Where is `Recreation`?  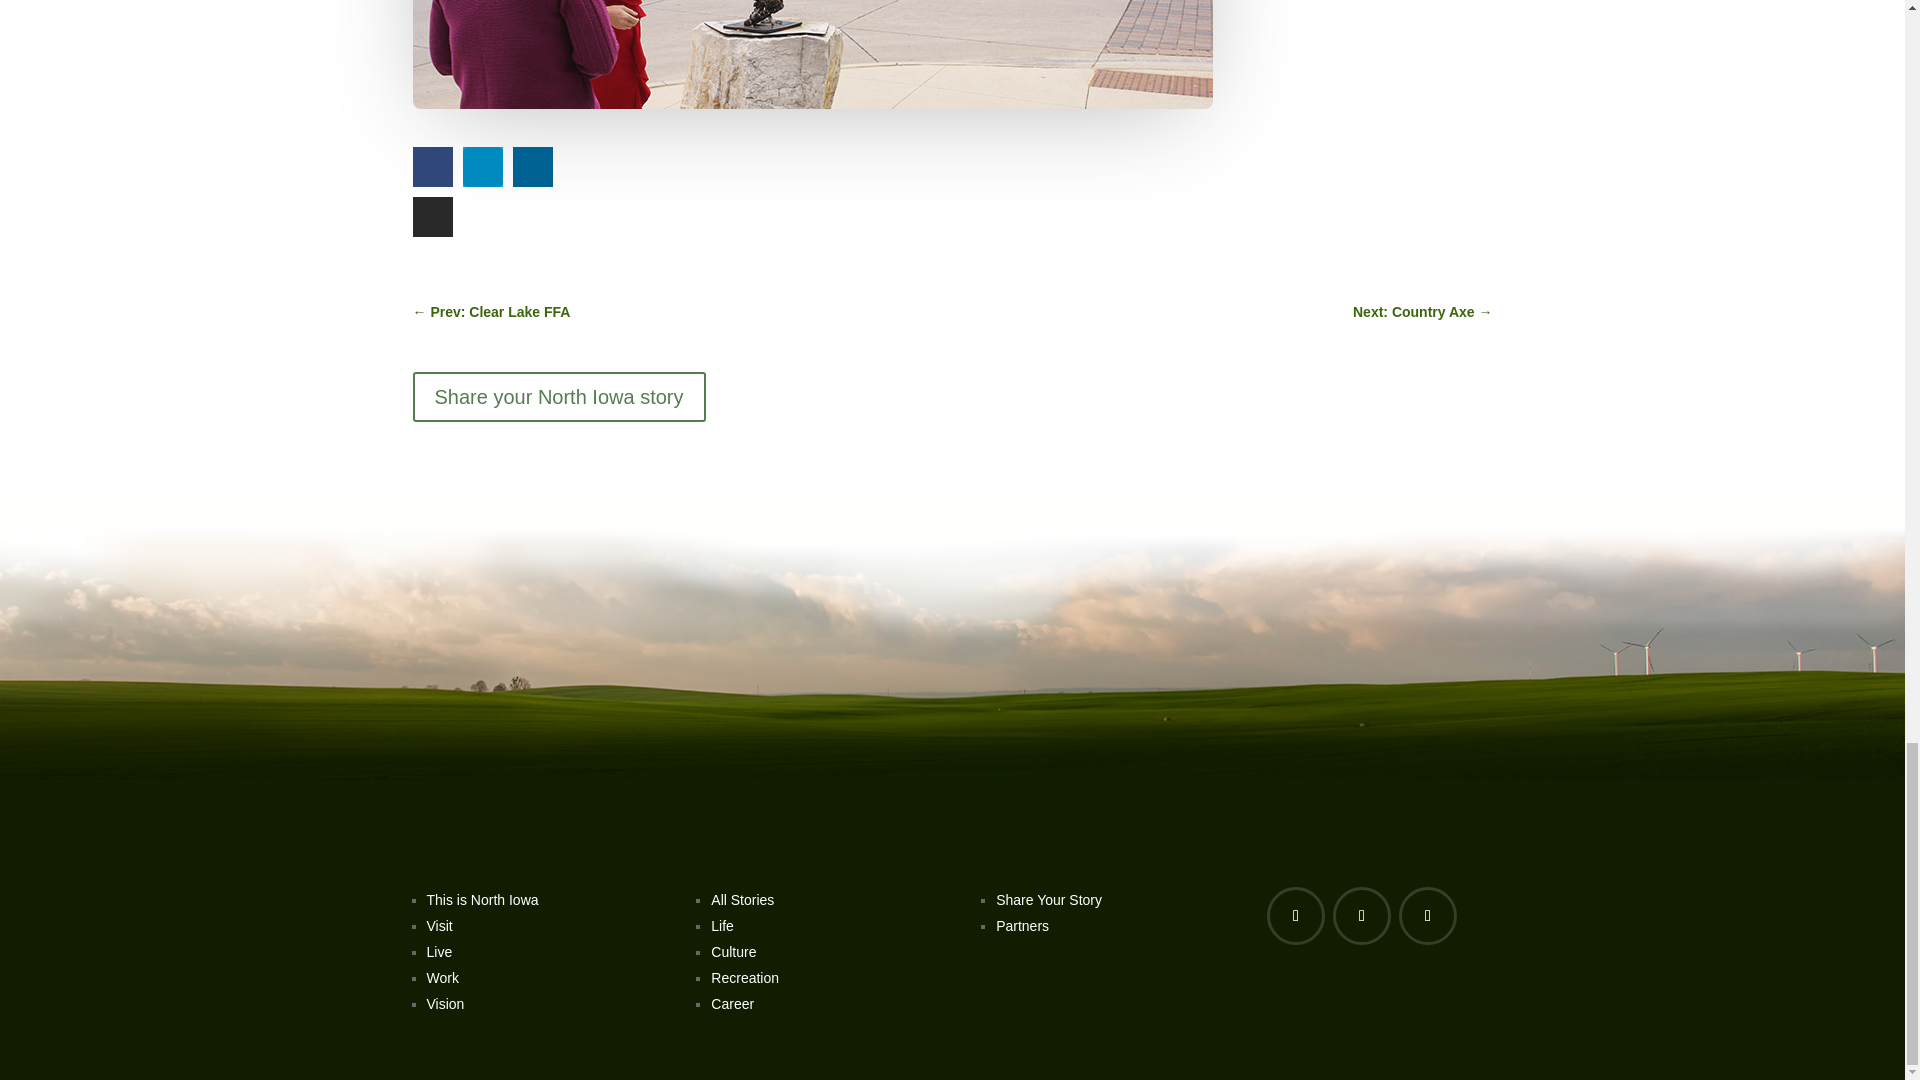
Recreation is located at coordinates (744, 978).